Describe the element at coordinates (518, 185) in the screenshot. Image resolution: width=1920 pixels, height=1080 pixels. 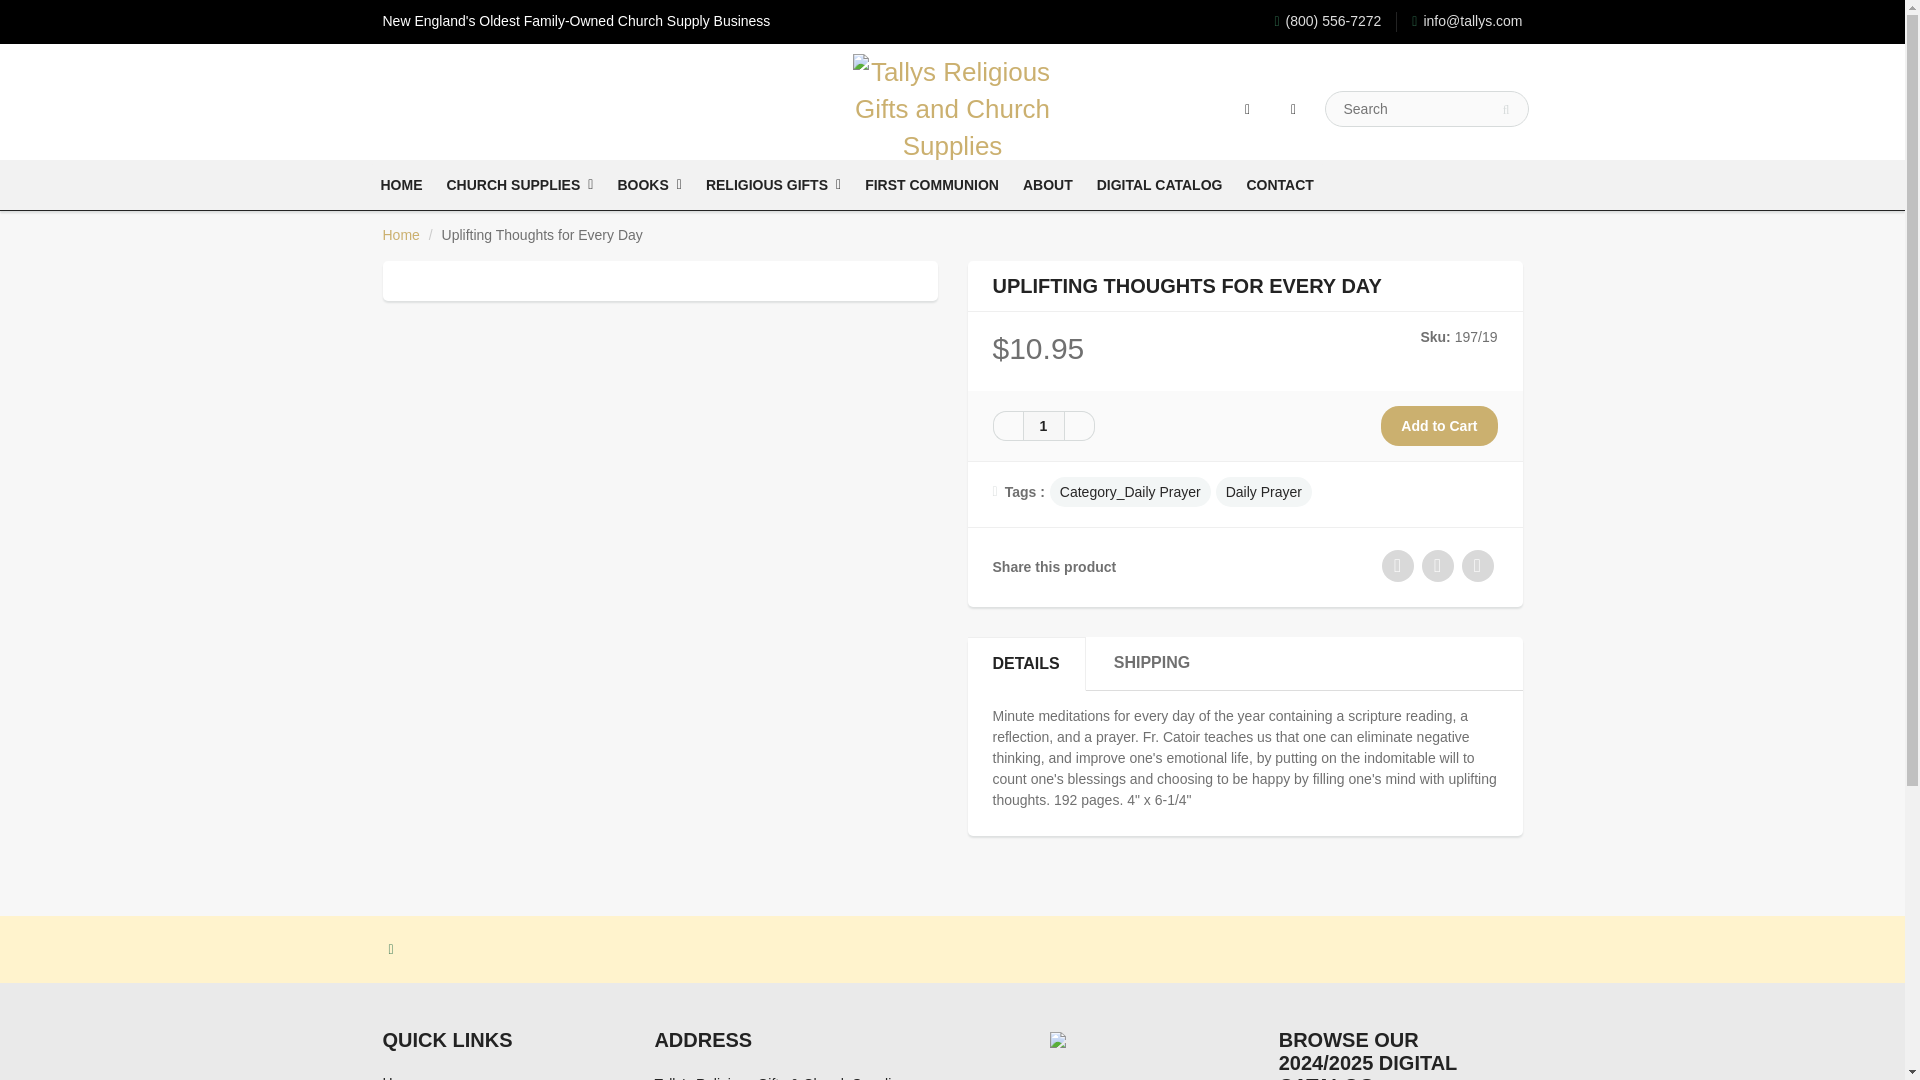
I see `CHURCH SUPPLIES` at that location.